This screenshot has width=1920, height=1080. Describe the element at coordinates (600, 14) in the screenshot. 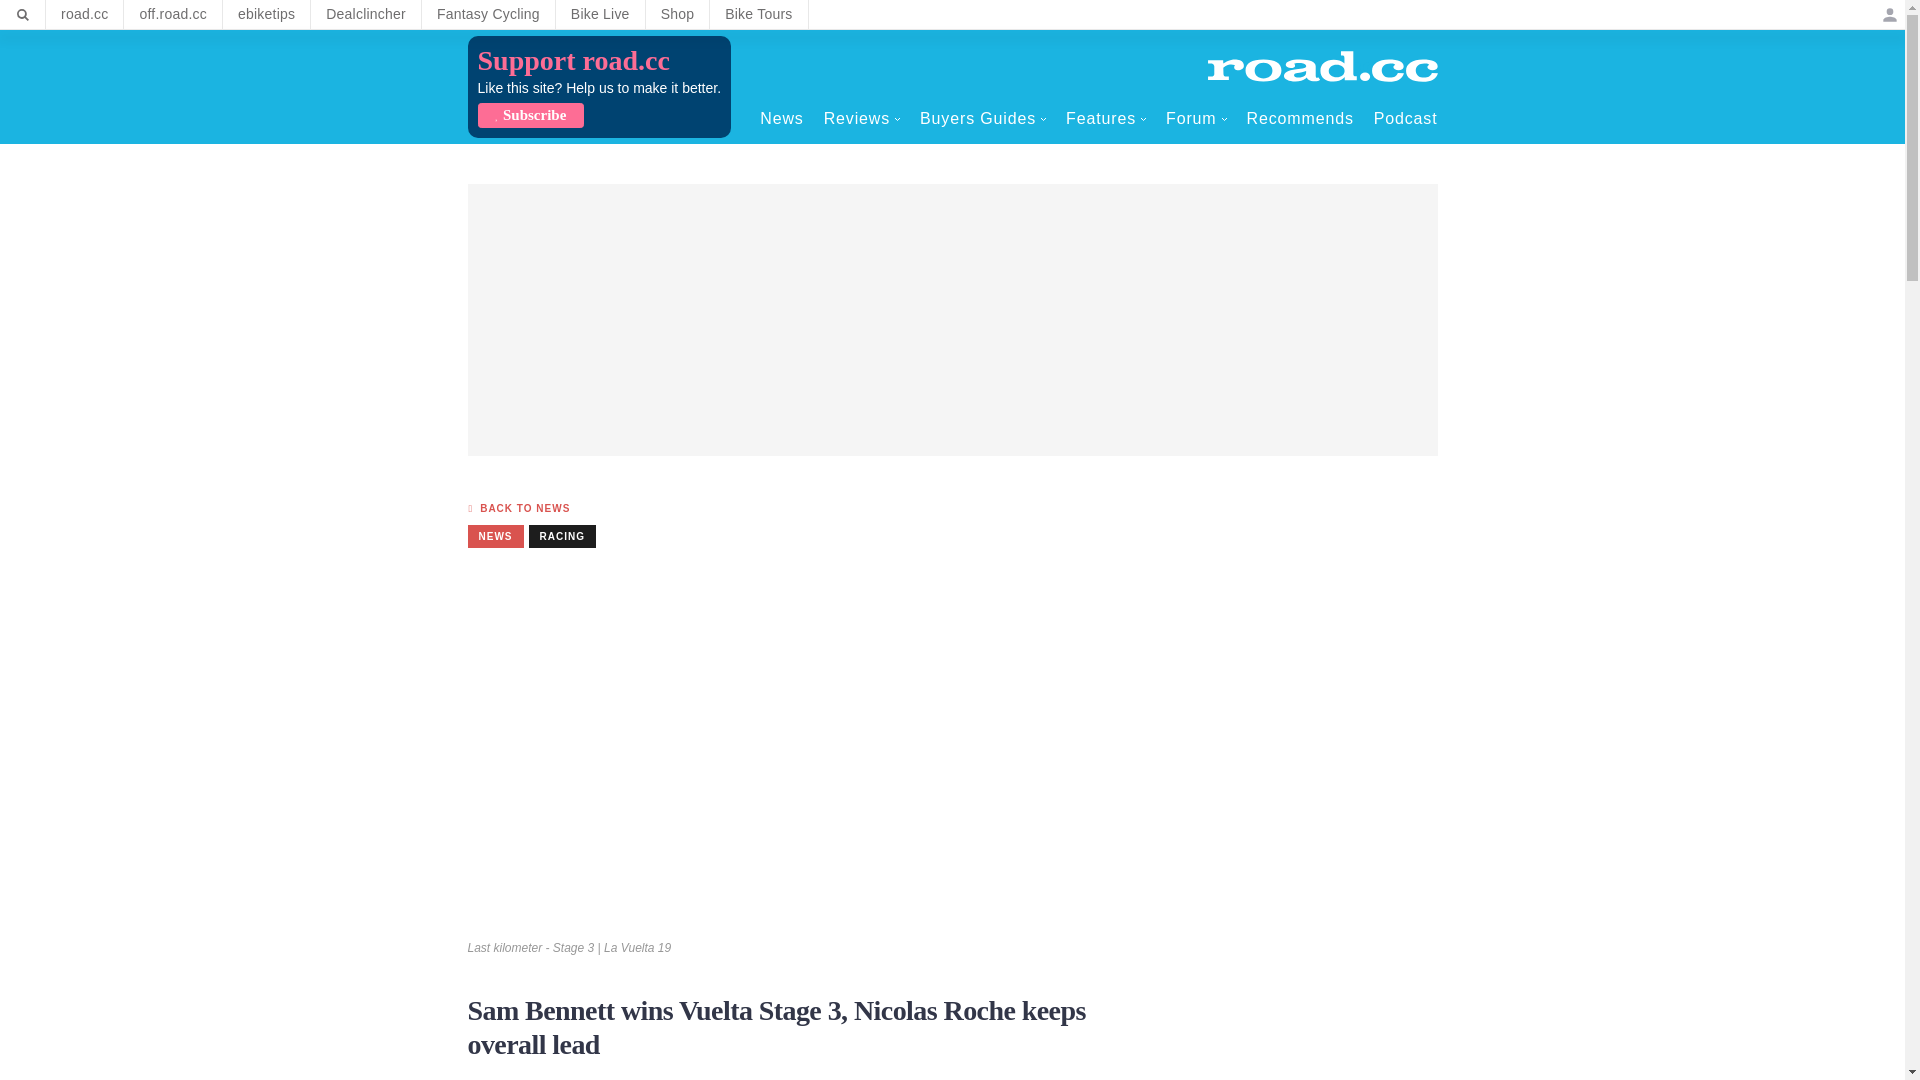

I see `Bike Live` at that location.